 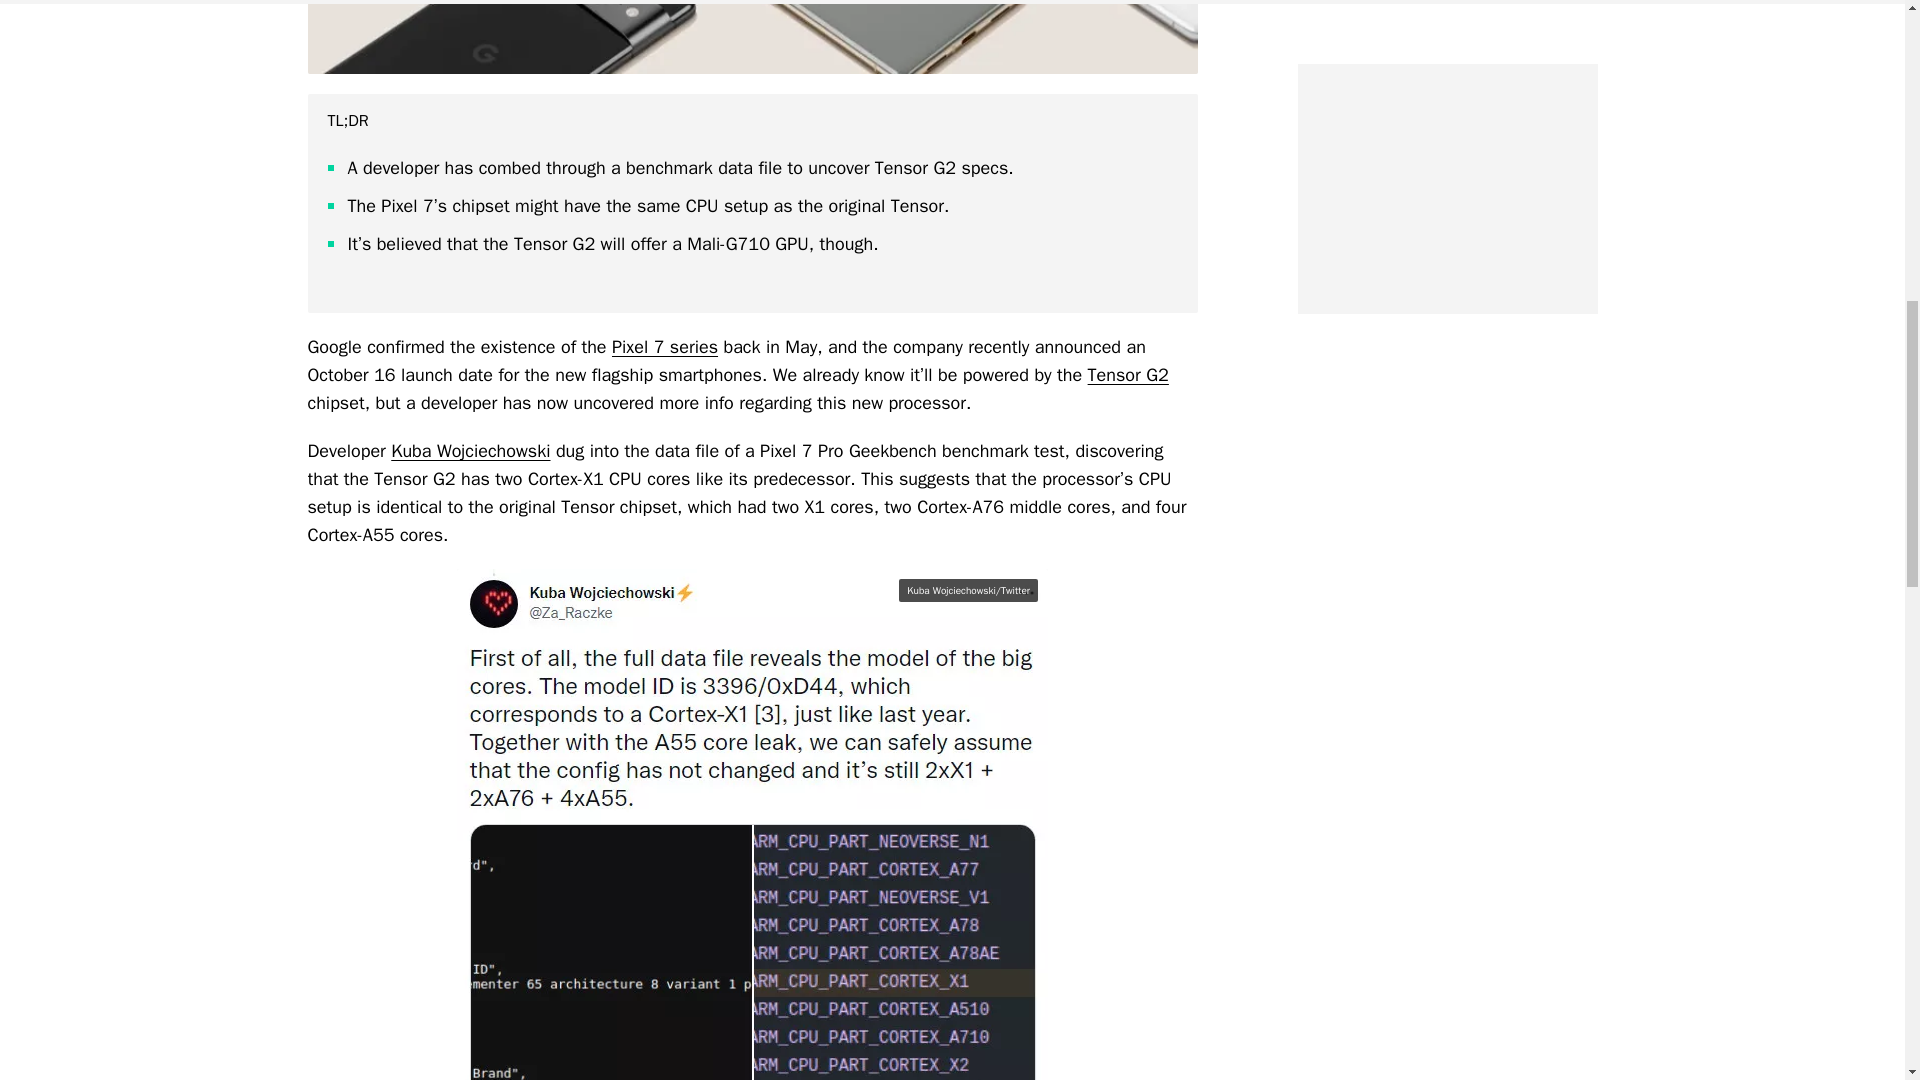 What do you see at coordinates (752, 37) in the screenshot?
I see `Google Pixel 7 series colorways Google` at bounding box center [752, 37].